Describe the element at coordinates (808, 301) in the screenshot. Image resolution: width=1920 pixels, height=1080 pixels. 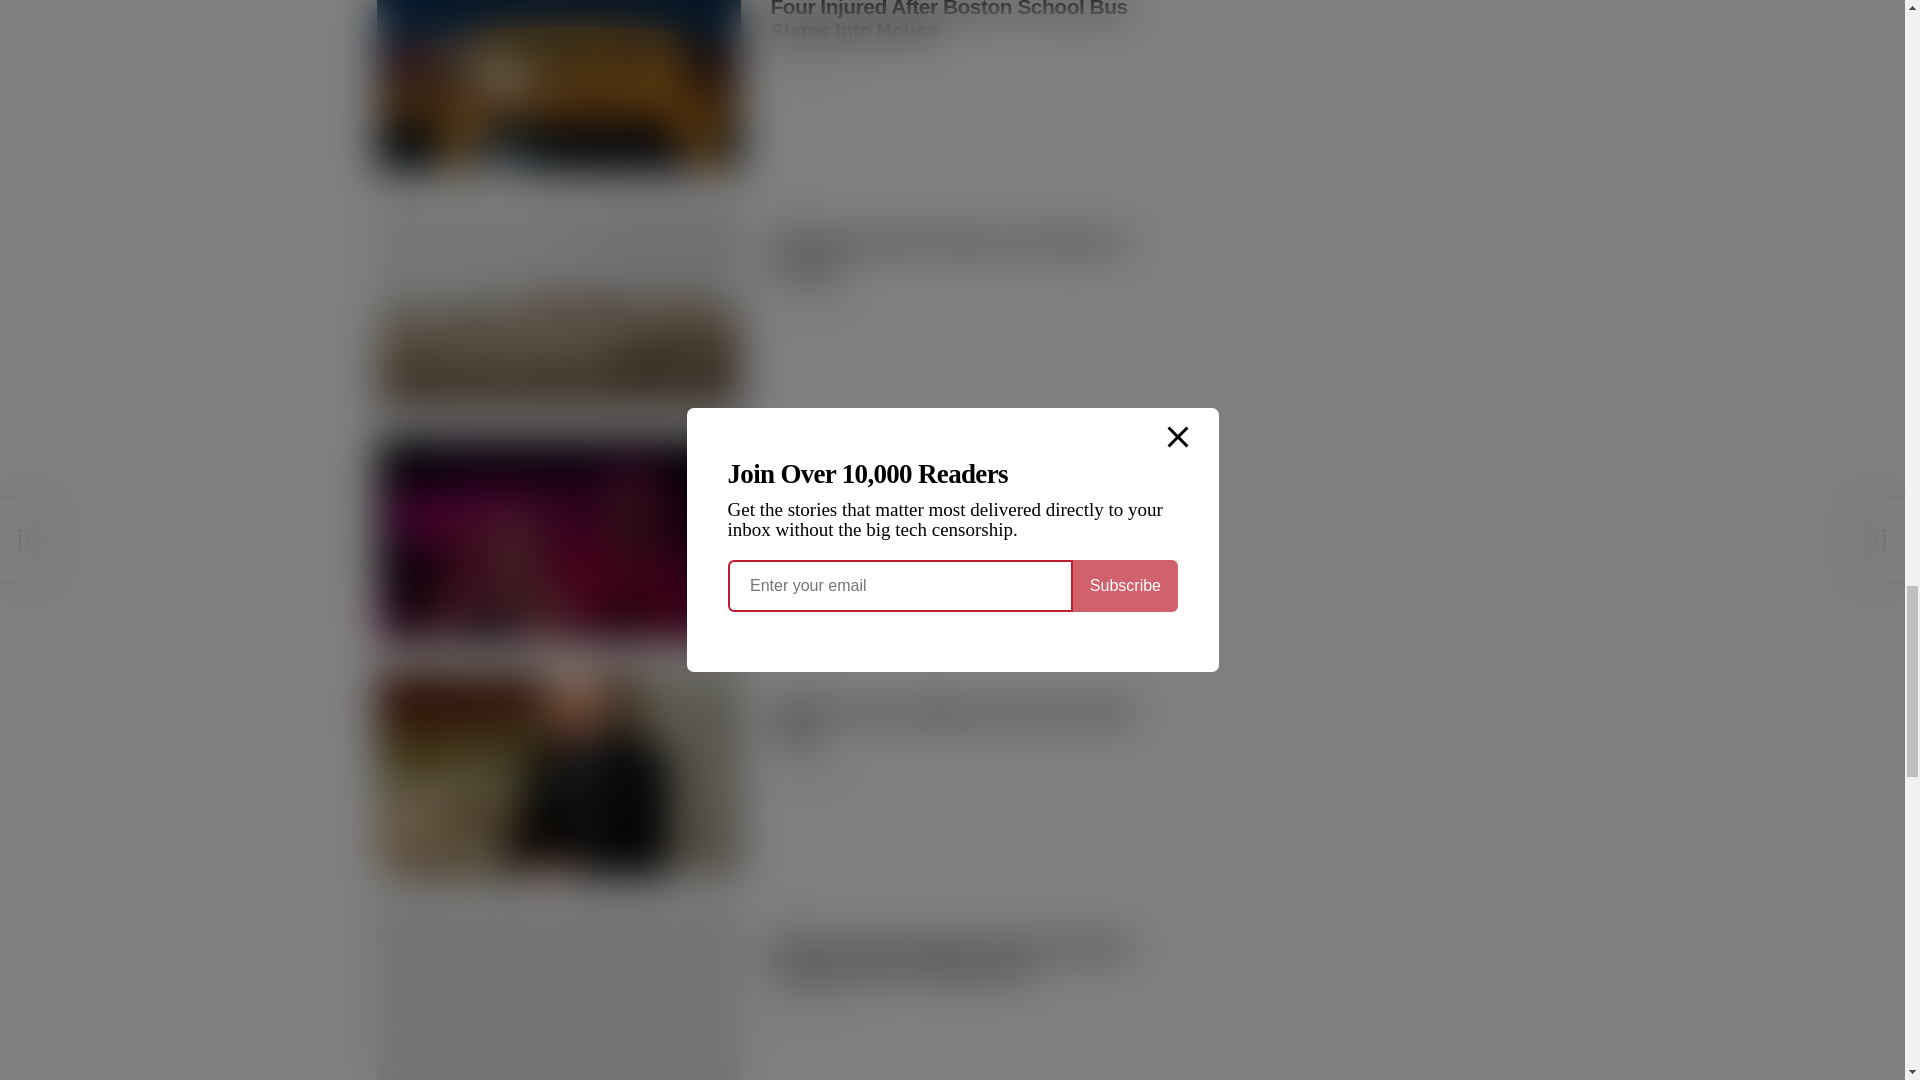
I see `March 11, 2024, 1:06 pm` at that location.